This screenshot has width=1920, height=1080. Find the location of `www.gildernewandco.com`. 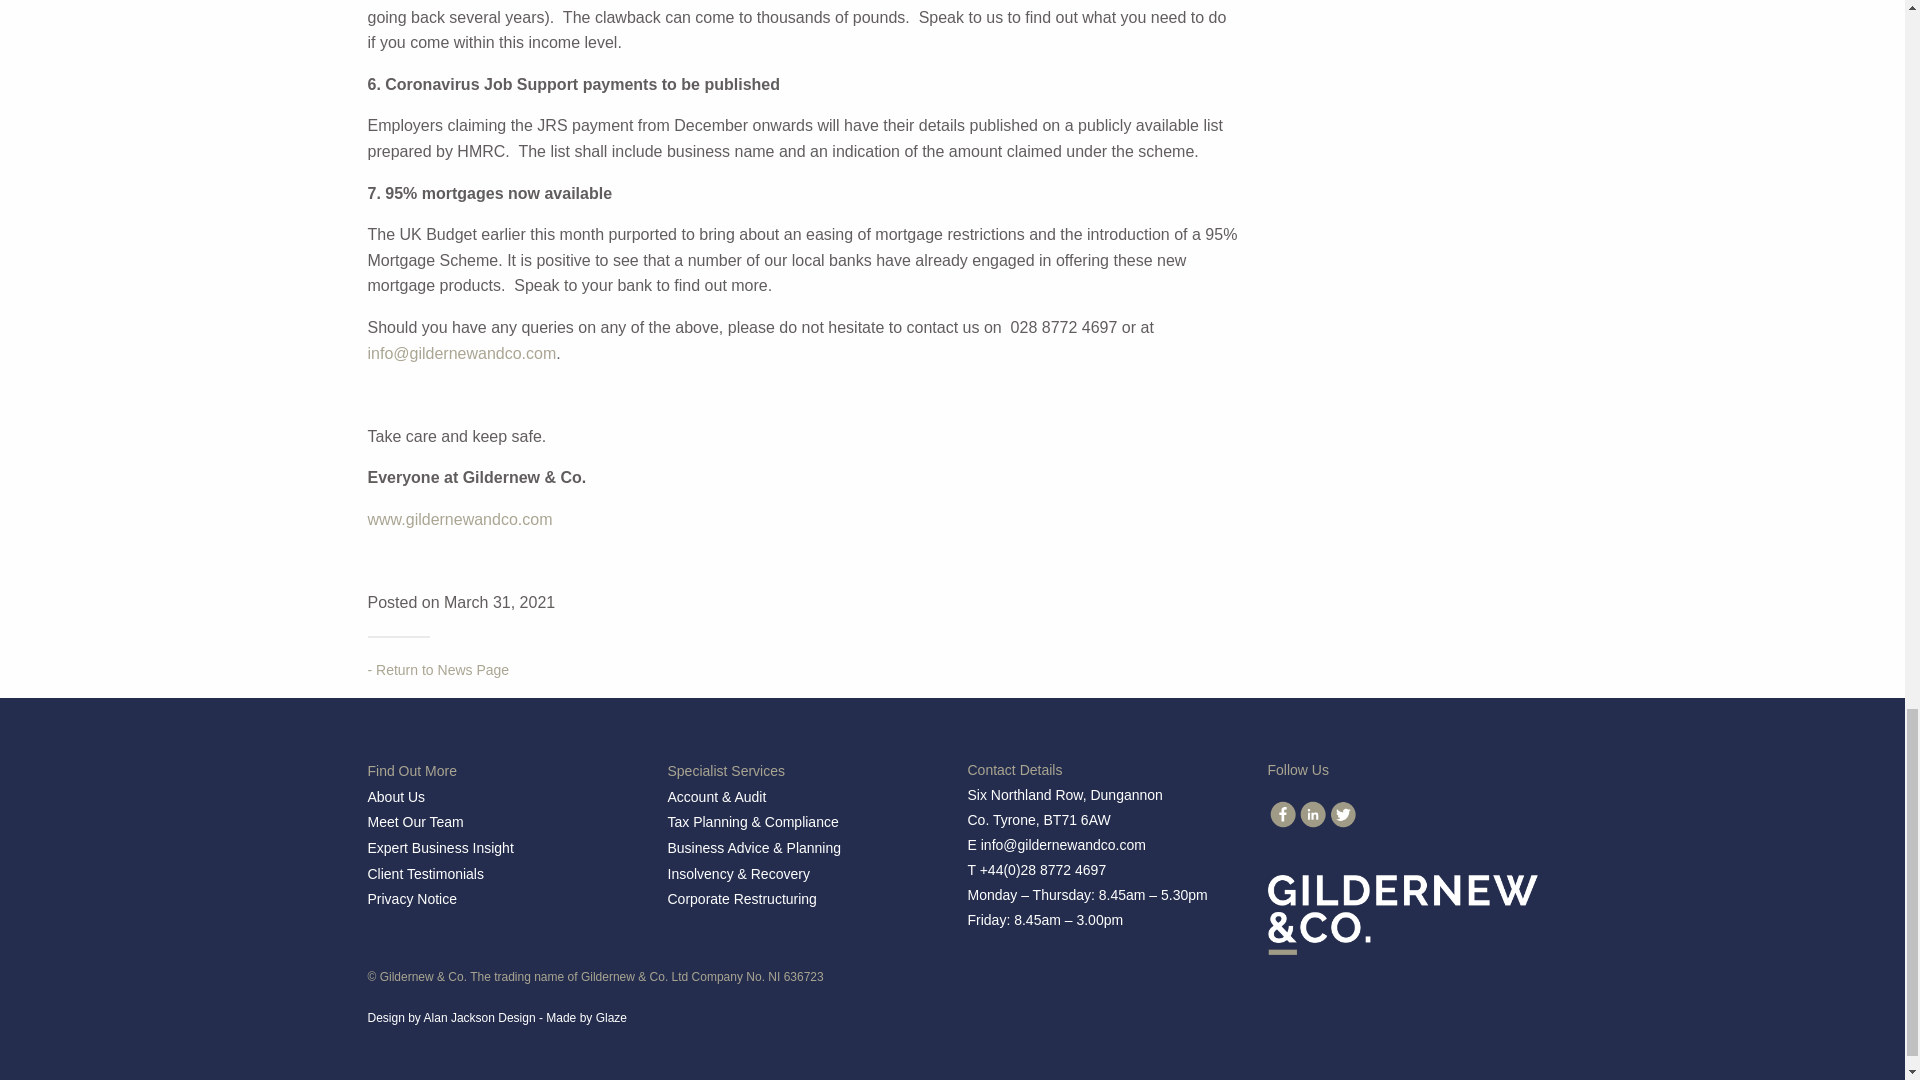

www.gildernewandco.com is located at coordinates (460, 519).